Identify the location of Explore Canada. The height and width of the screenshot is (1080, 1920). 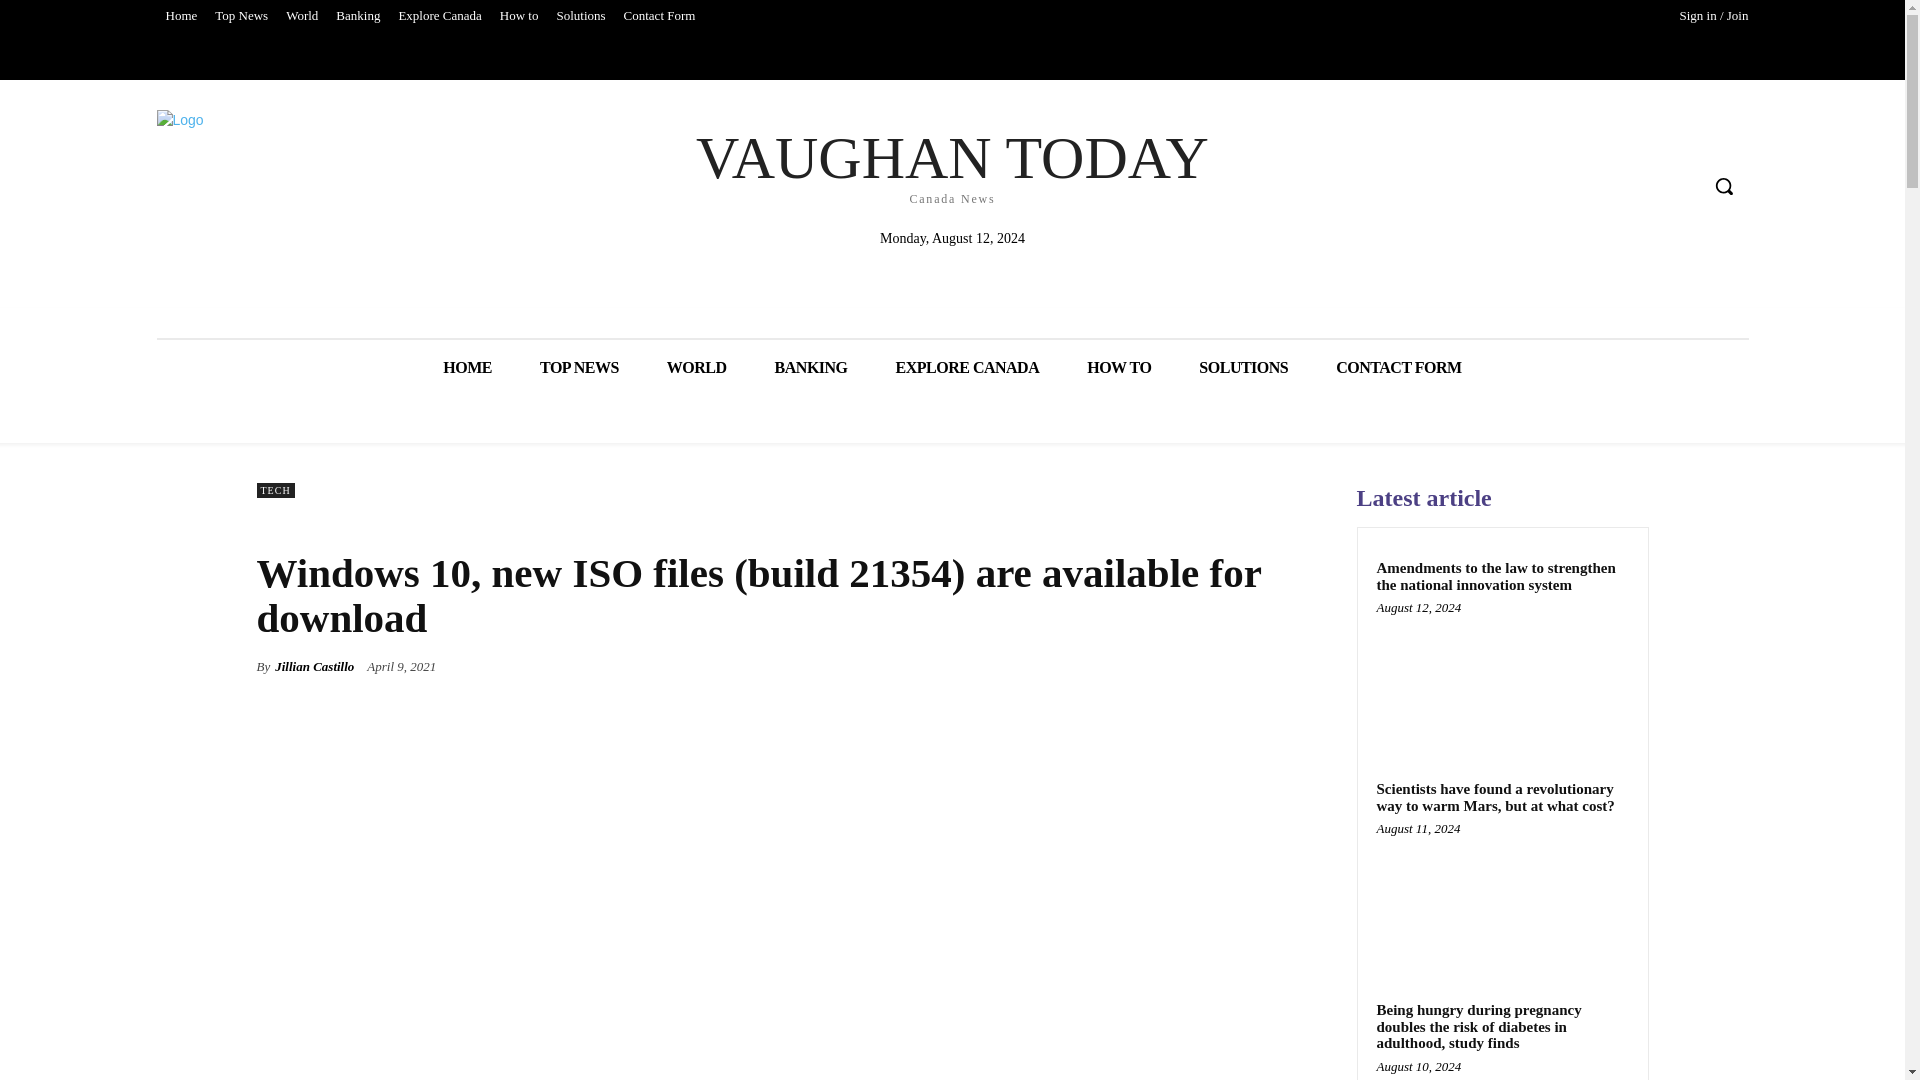
(439, 16).